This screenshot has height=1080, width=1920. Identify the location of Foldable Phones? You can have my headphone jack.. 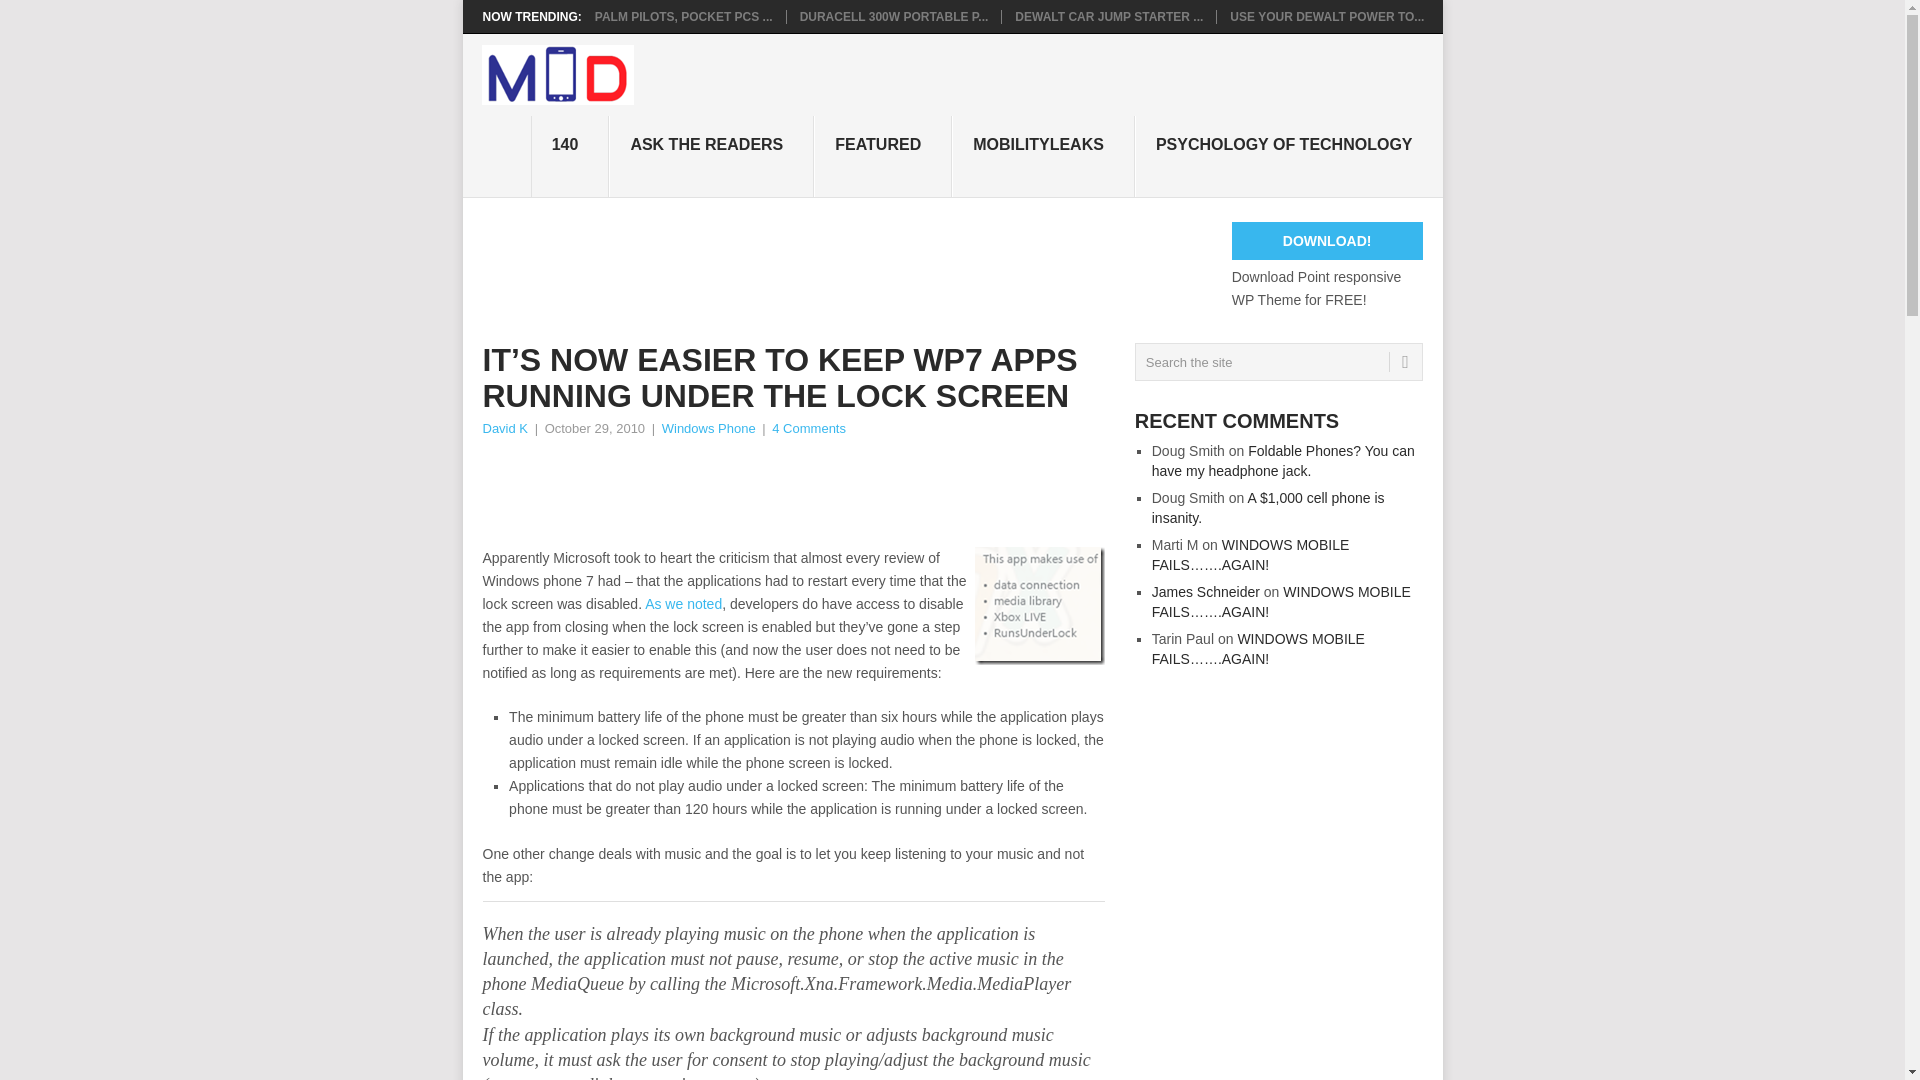
(1284, 460).